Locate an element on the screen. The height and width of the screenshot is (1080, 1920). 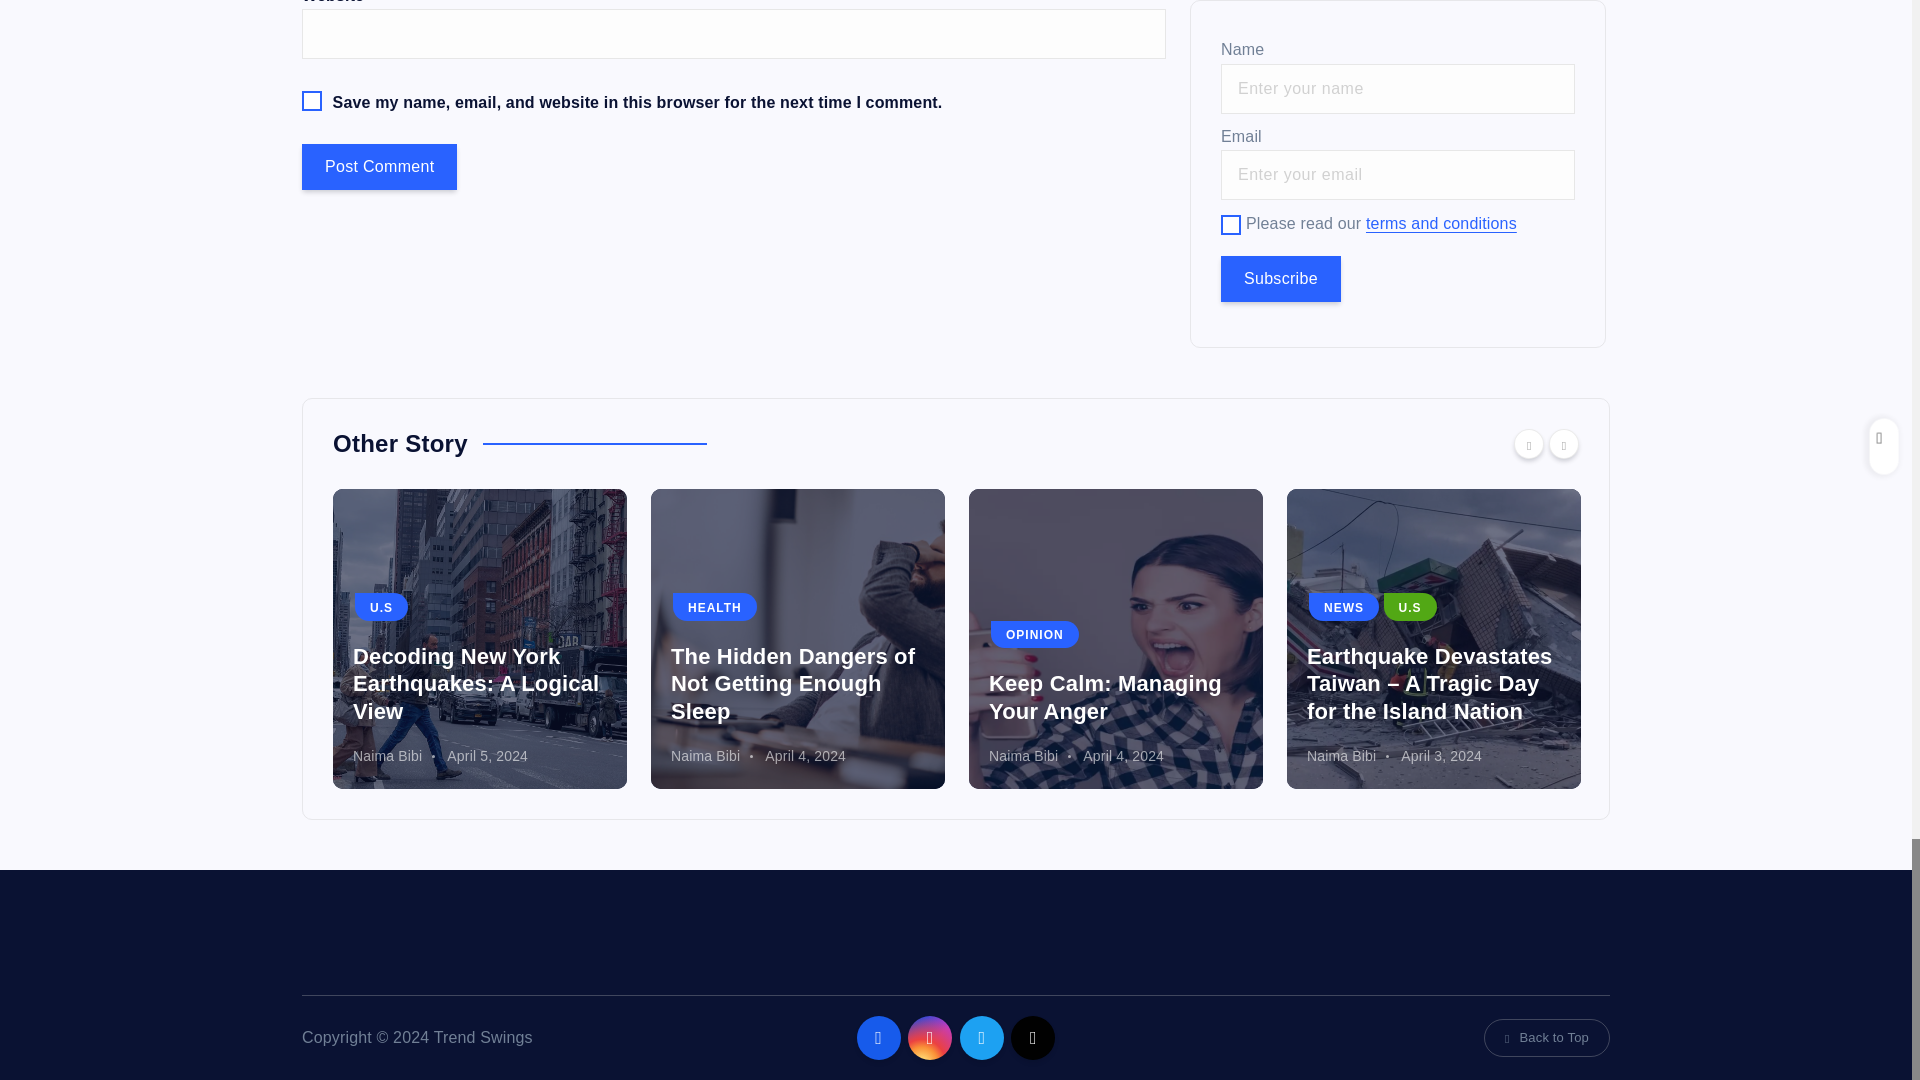
Post Comment is located at coordinates (378, 166).